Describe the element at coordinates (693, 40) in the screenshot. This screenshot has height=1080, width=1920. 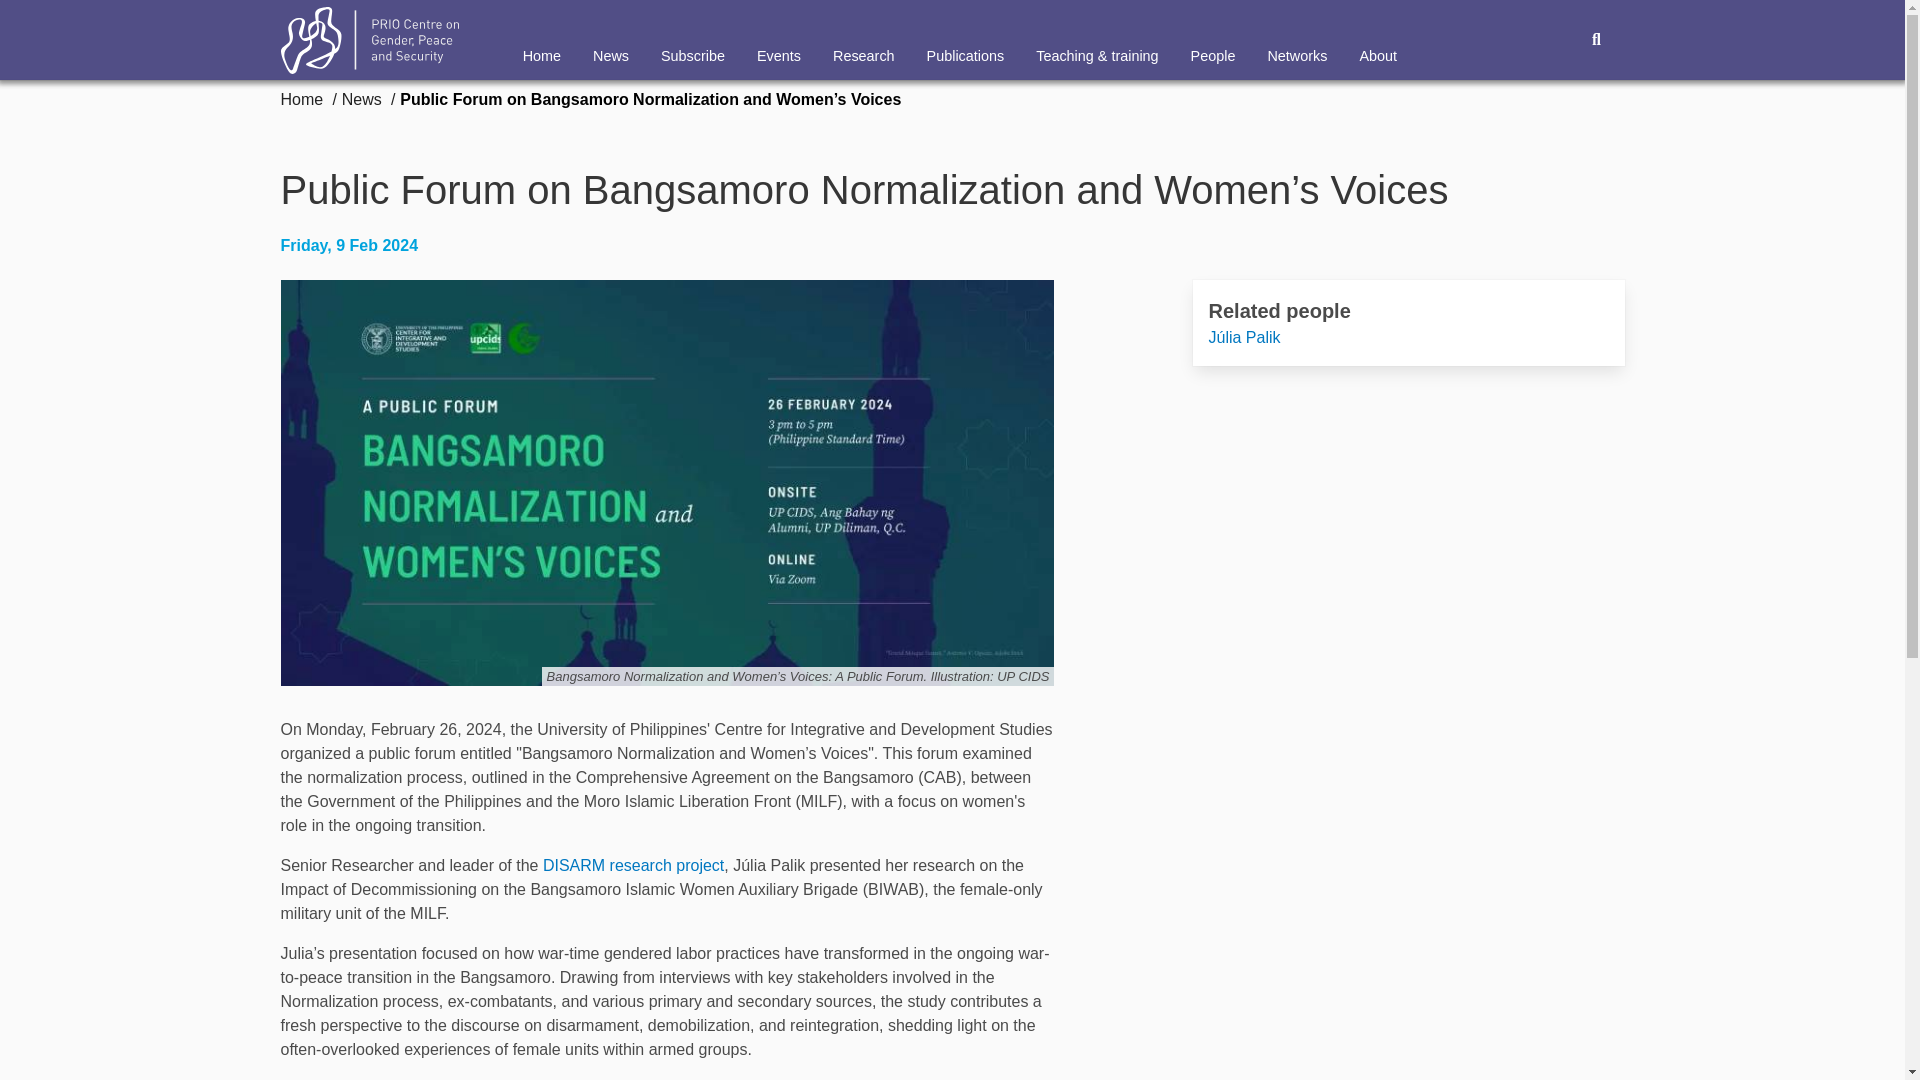
I see `Subscribe` at that location.